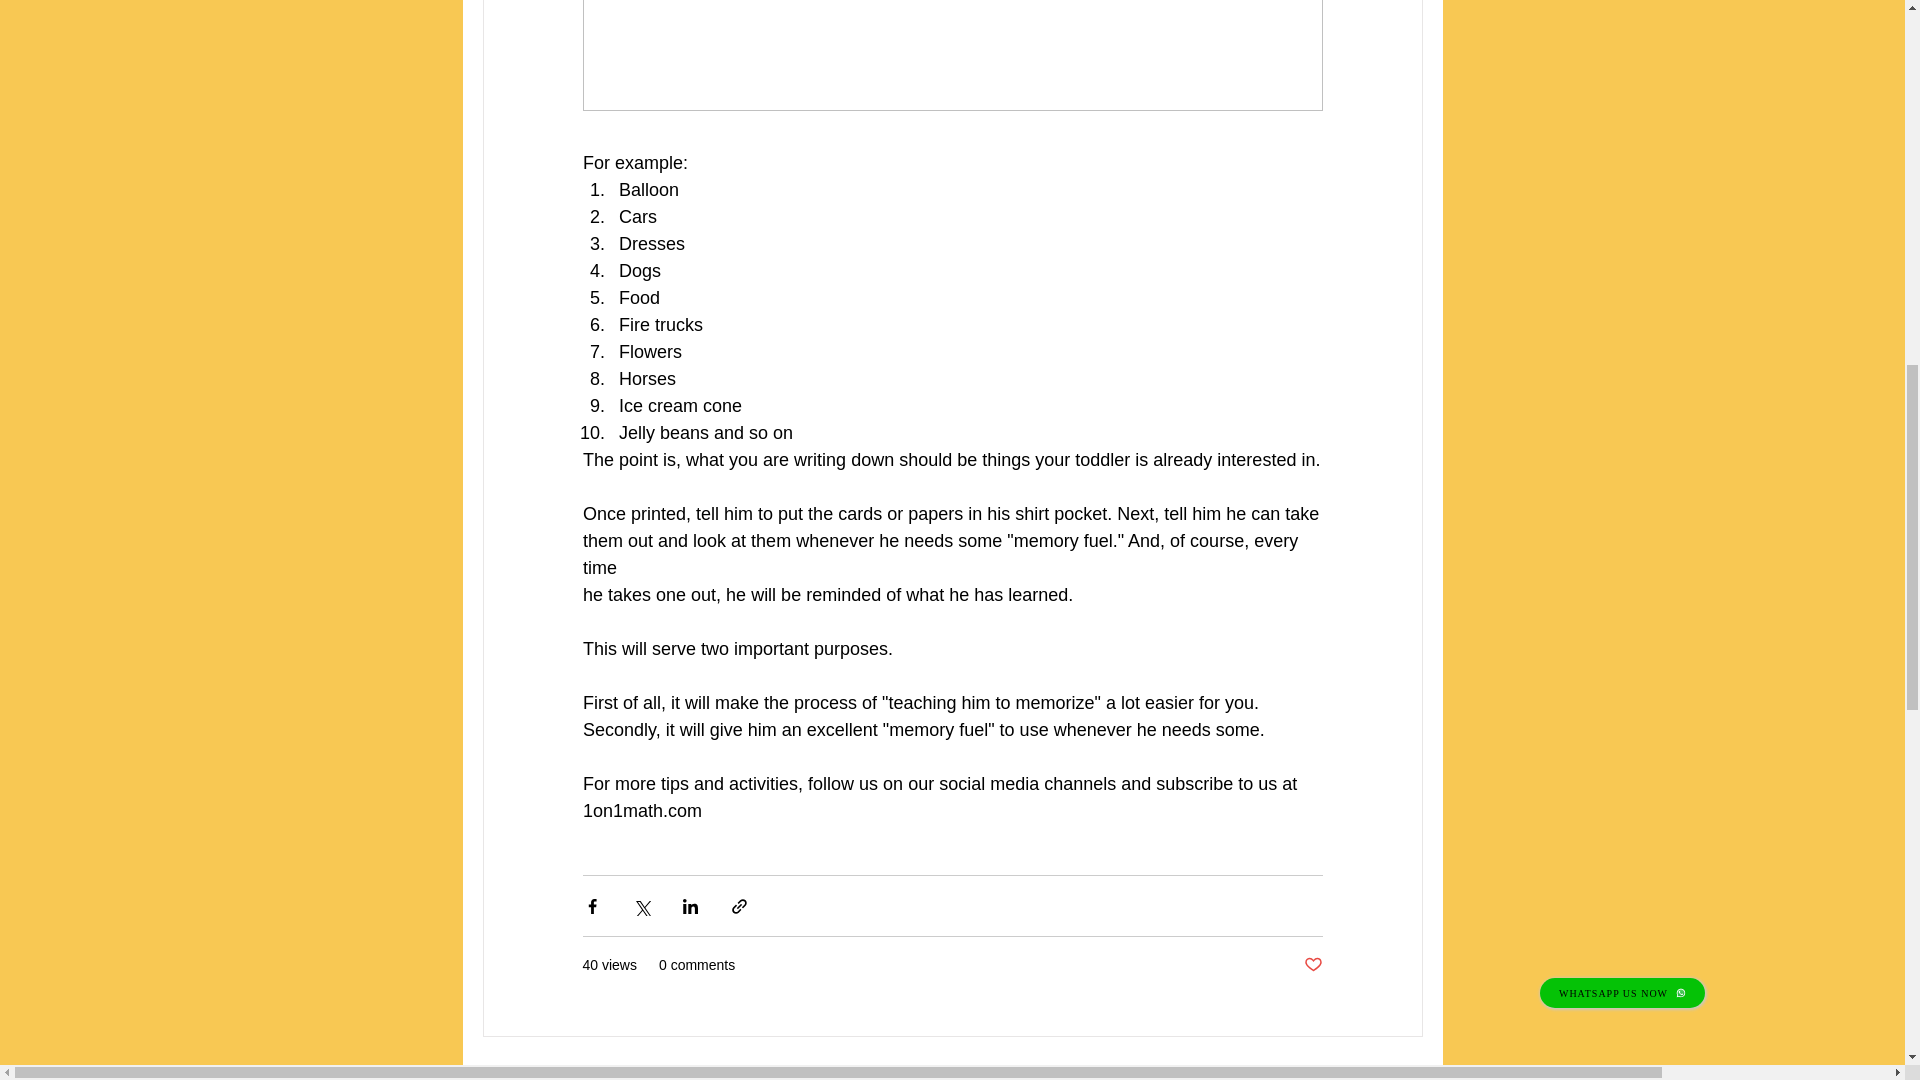  Describe the element at coordinates (1400, 1070) in the screenshot. I see `See All` at that location.